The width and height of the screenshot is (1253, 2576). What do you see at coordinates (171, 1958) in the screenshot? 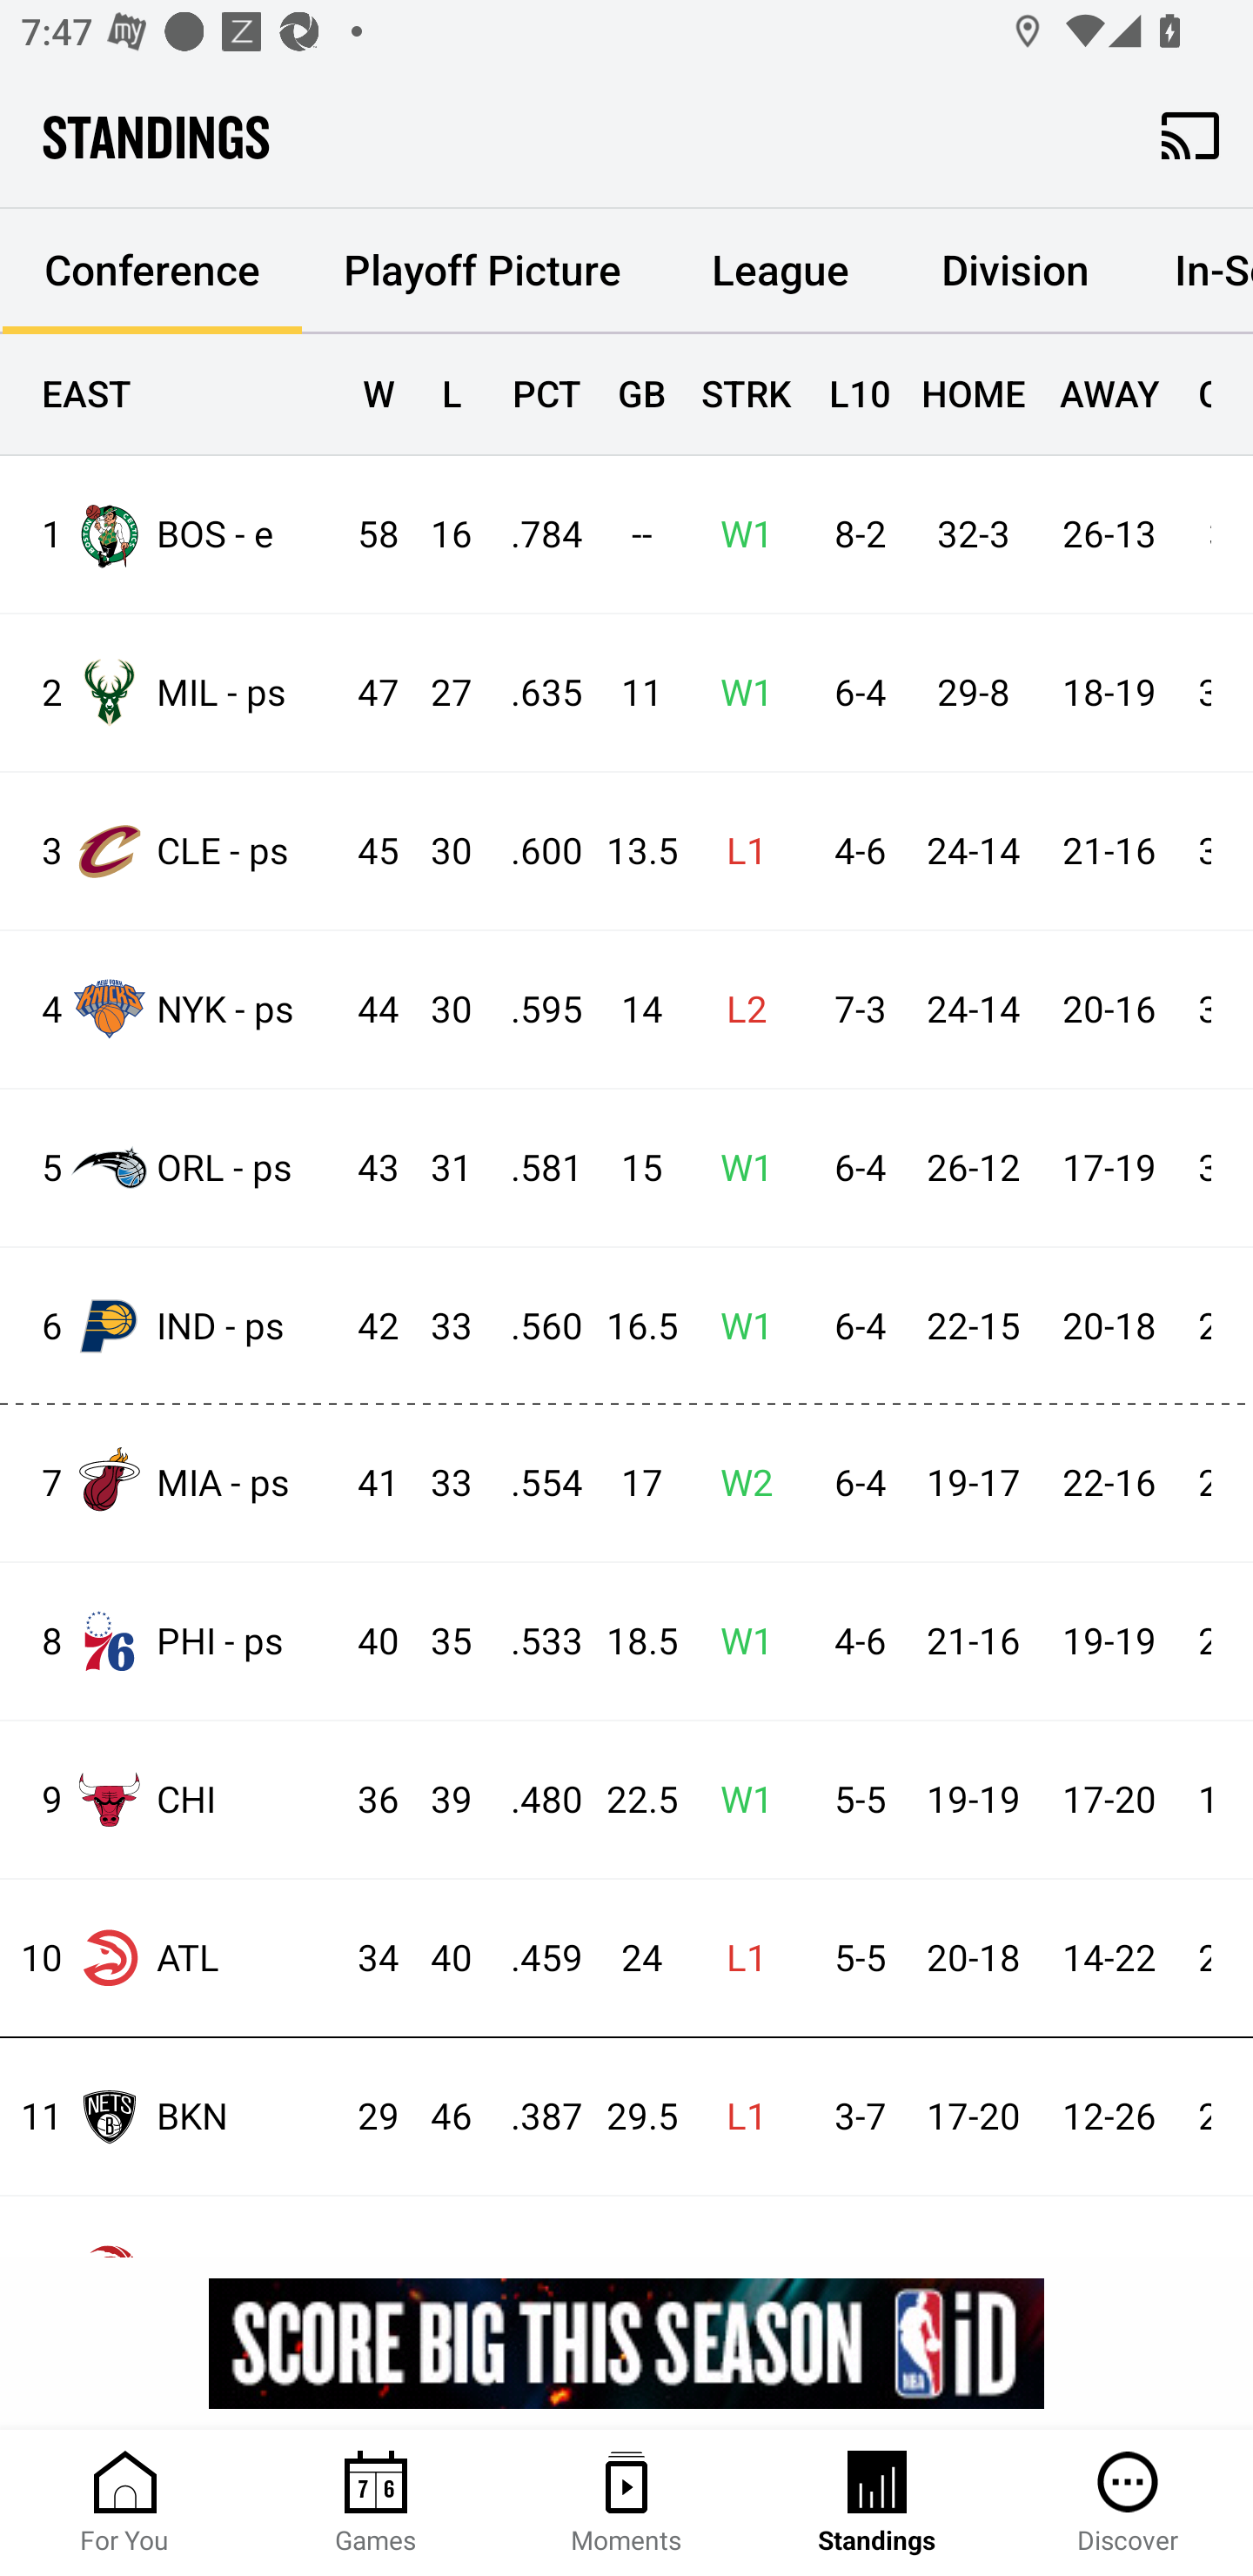
I see `10 ATL` at bounding box center [171, 1958].